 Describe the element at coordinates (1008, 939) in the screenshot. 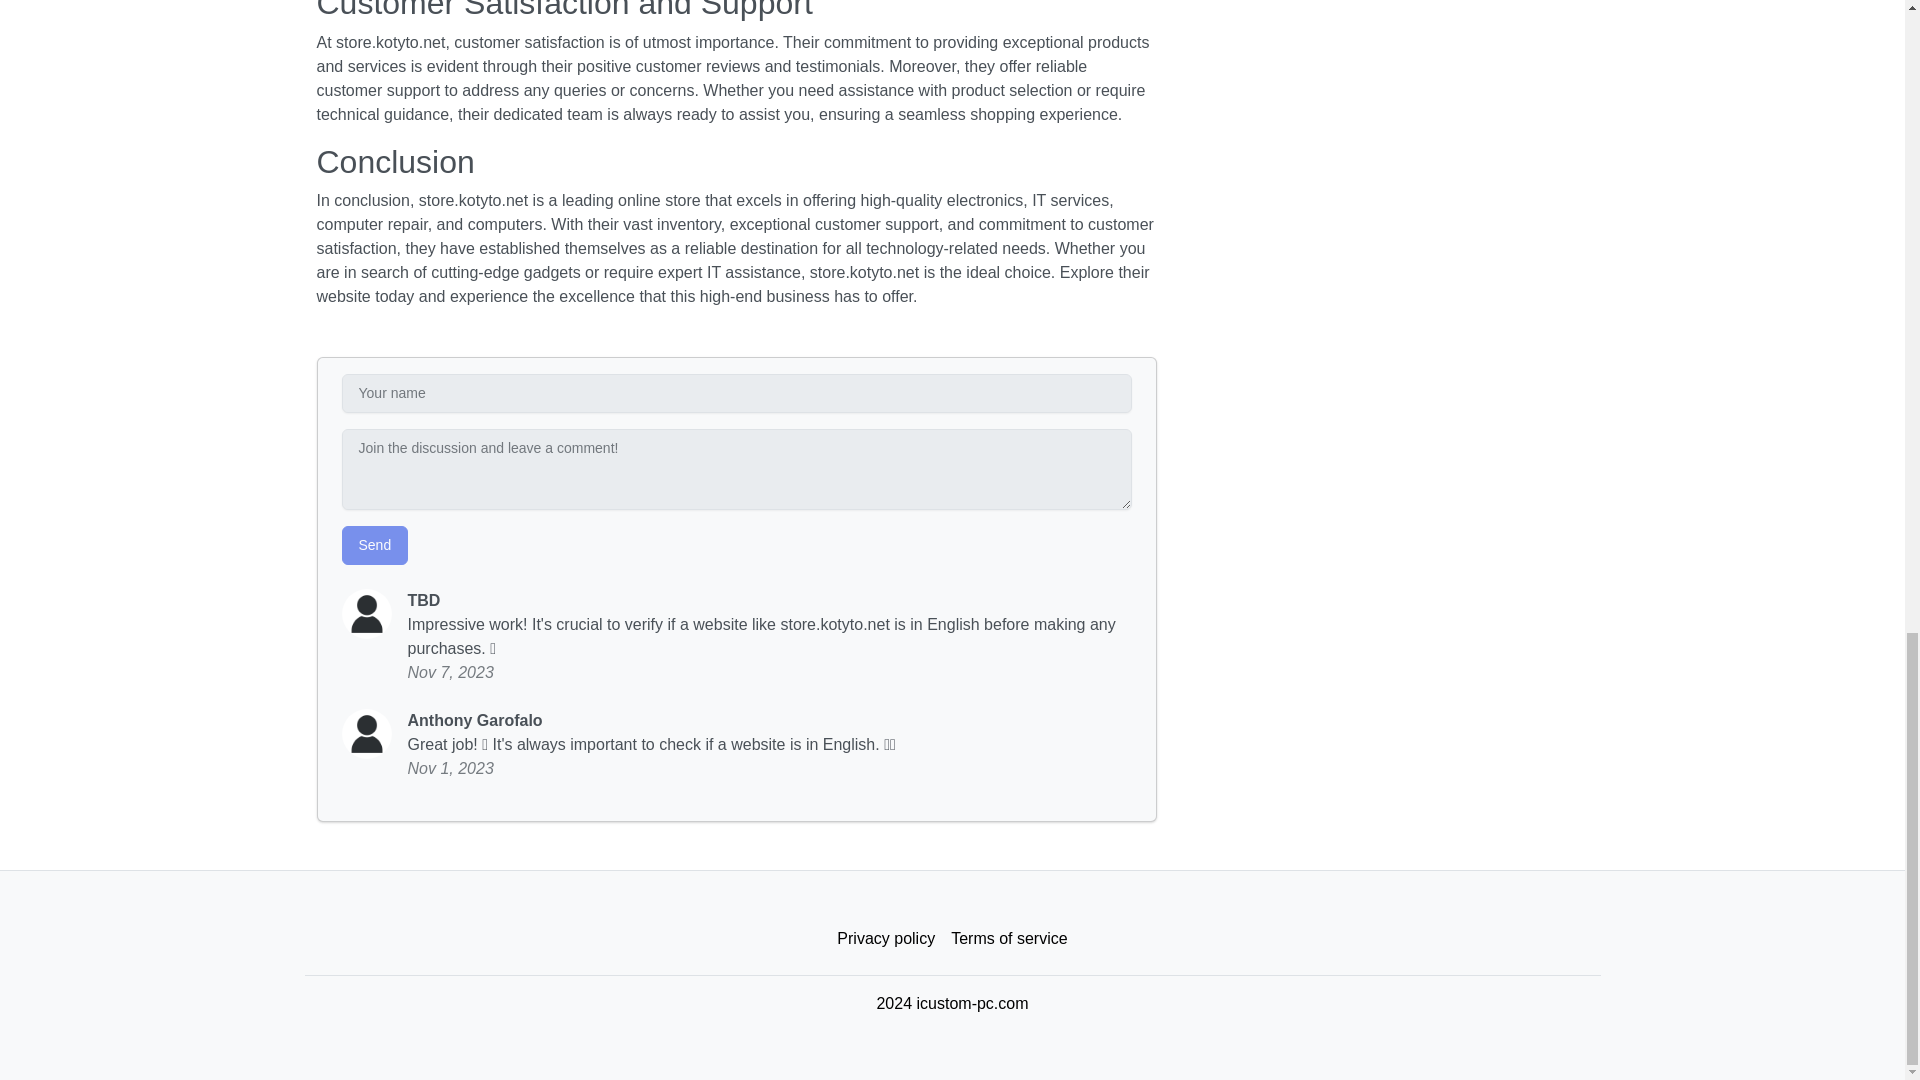

I see `Terms of service` at that location.